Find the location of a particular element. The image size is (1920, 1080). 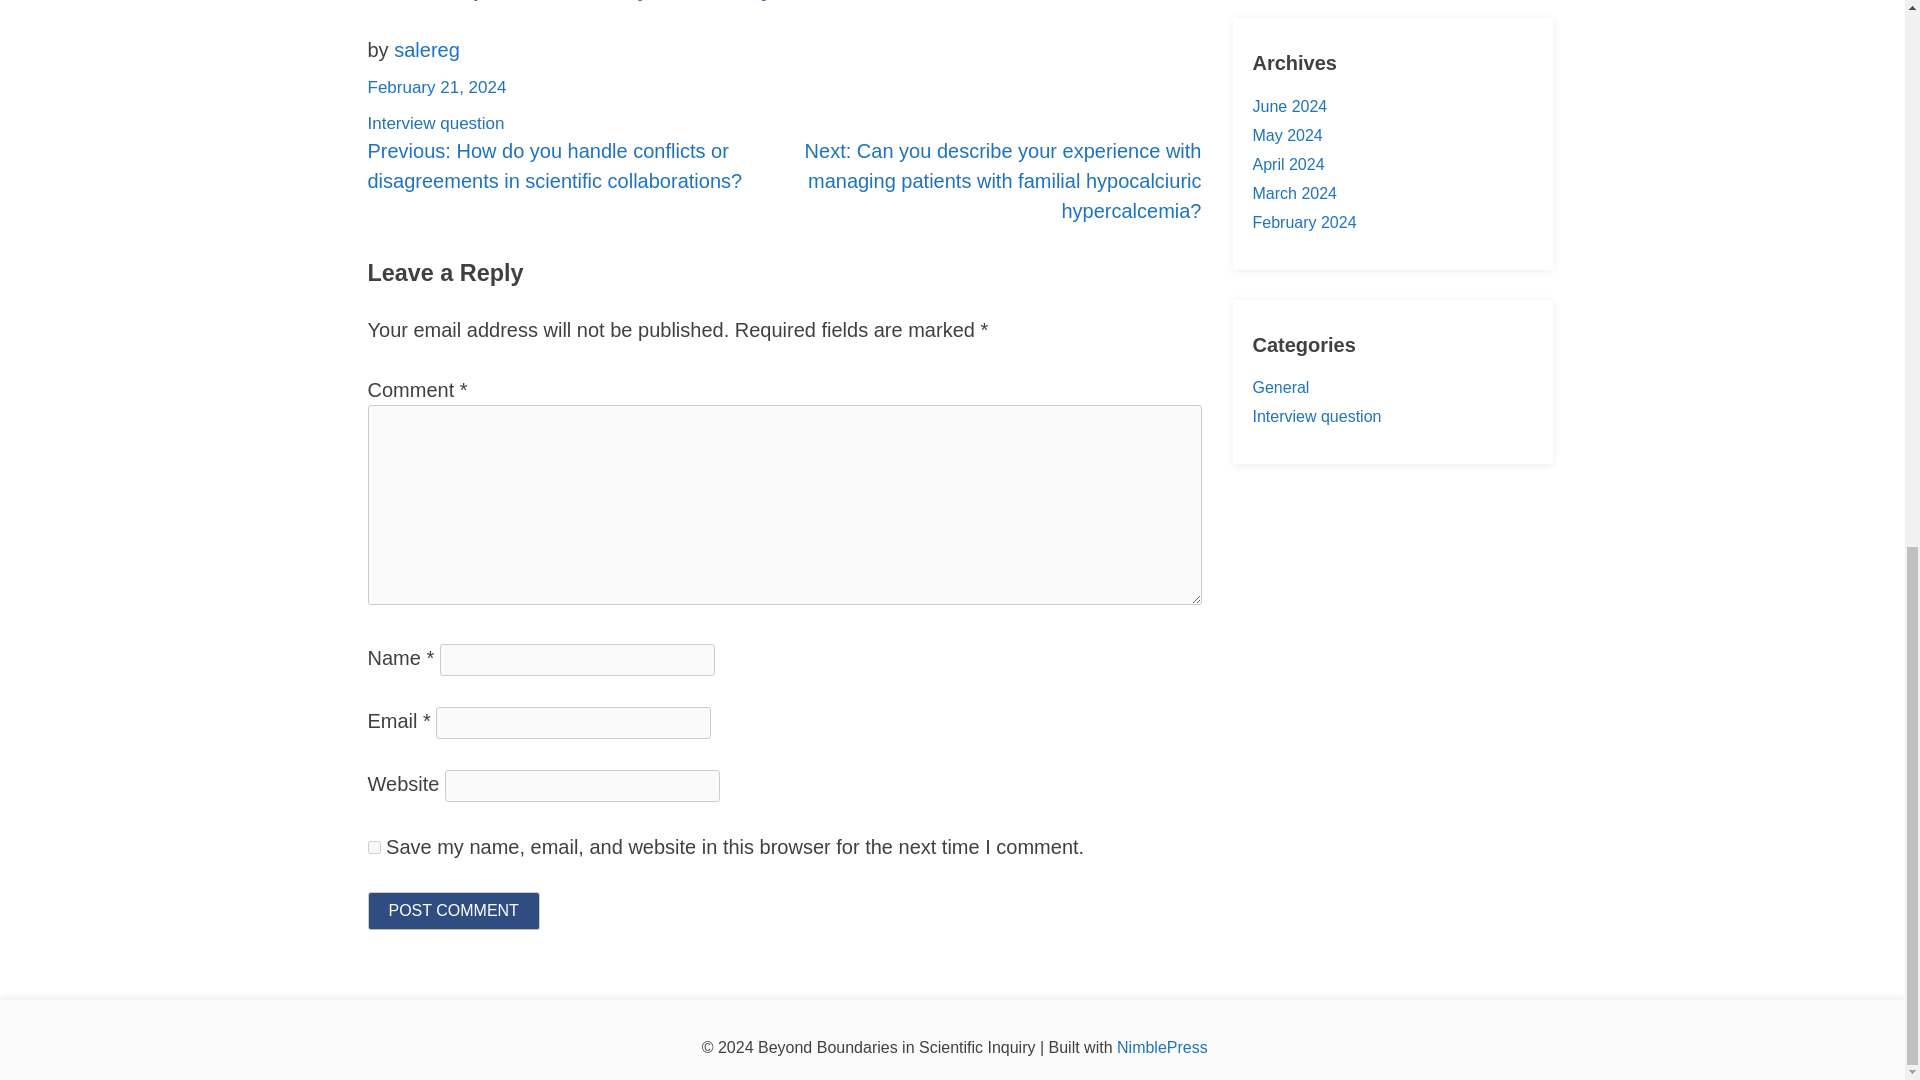

February 2024 is located at coordinates (1303, 222).